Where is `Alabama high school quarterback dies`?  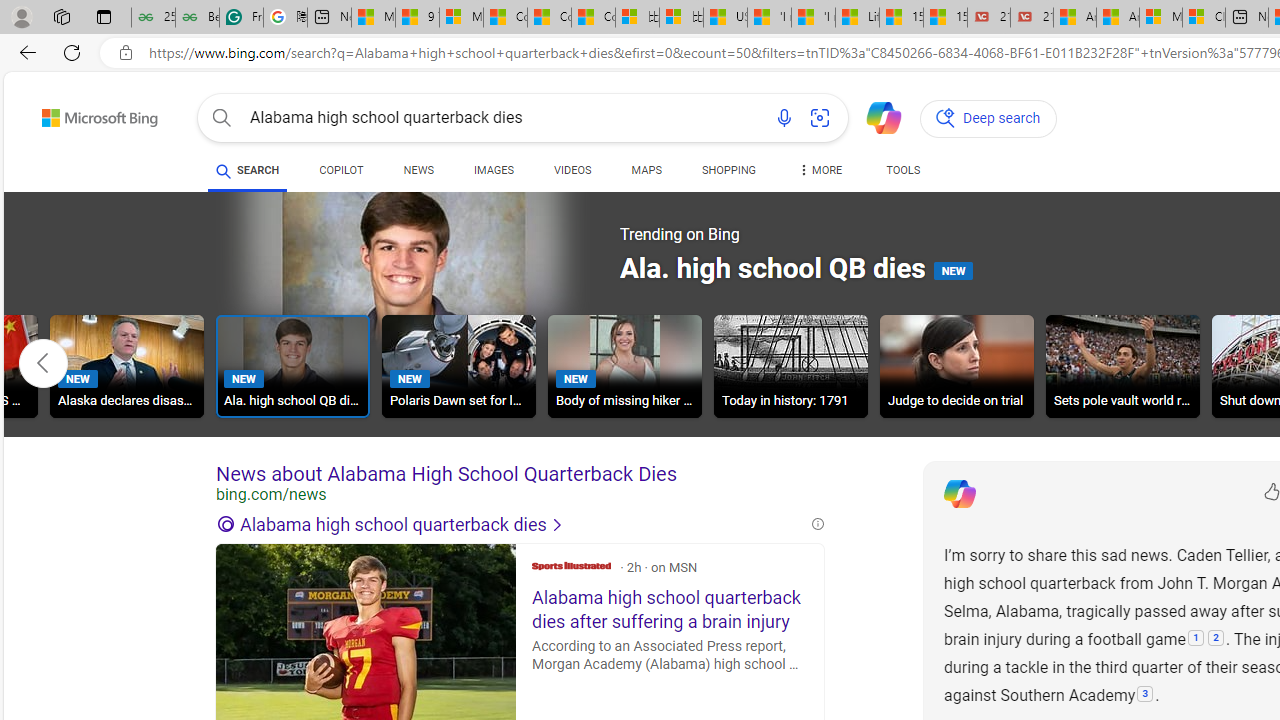 Alabama high school quarterback dies is located at coordinates (512, 524).